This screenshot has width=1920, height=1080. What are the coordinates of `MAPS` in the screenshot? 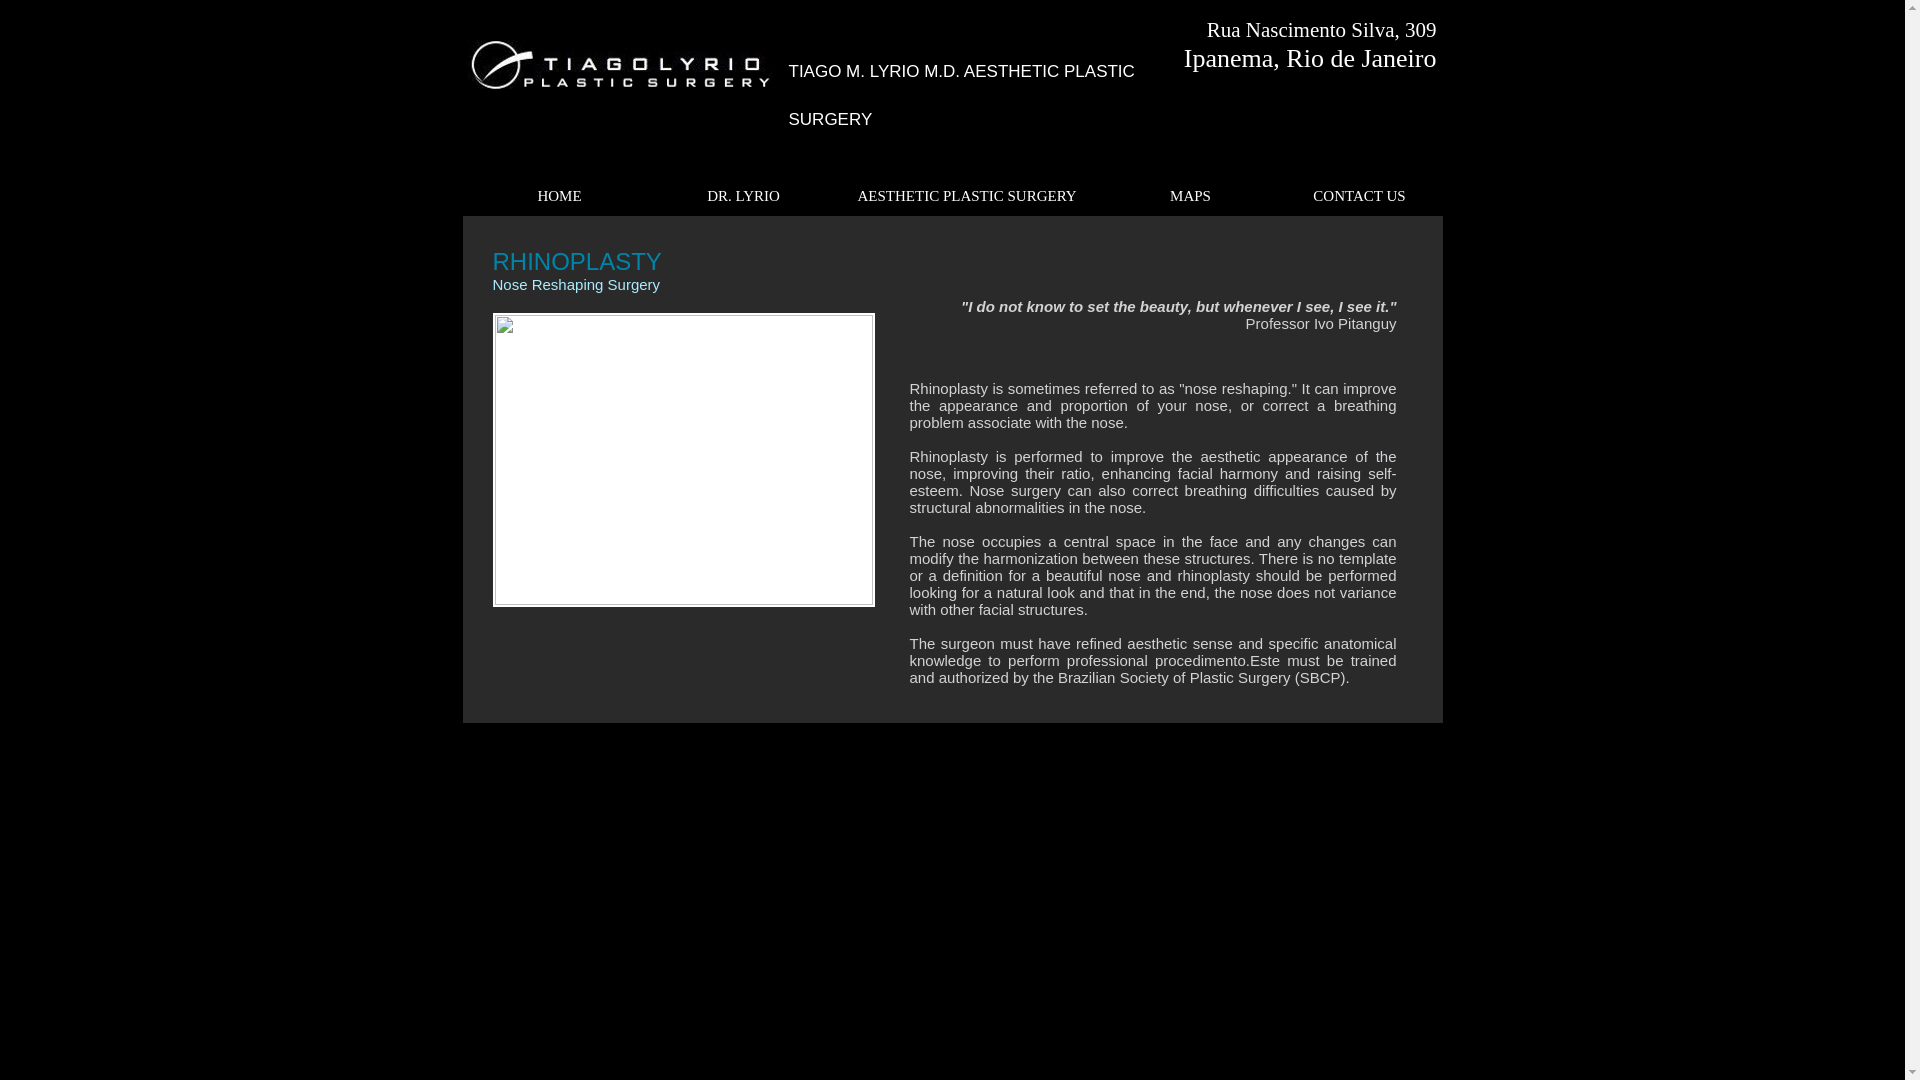 It's located at (1190, 196).